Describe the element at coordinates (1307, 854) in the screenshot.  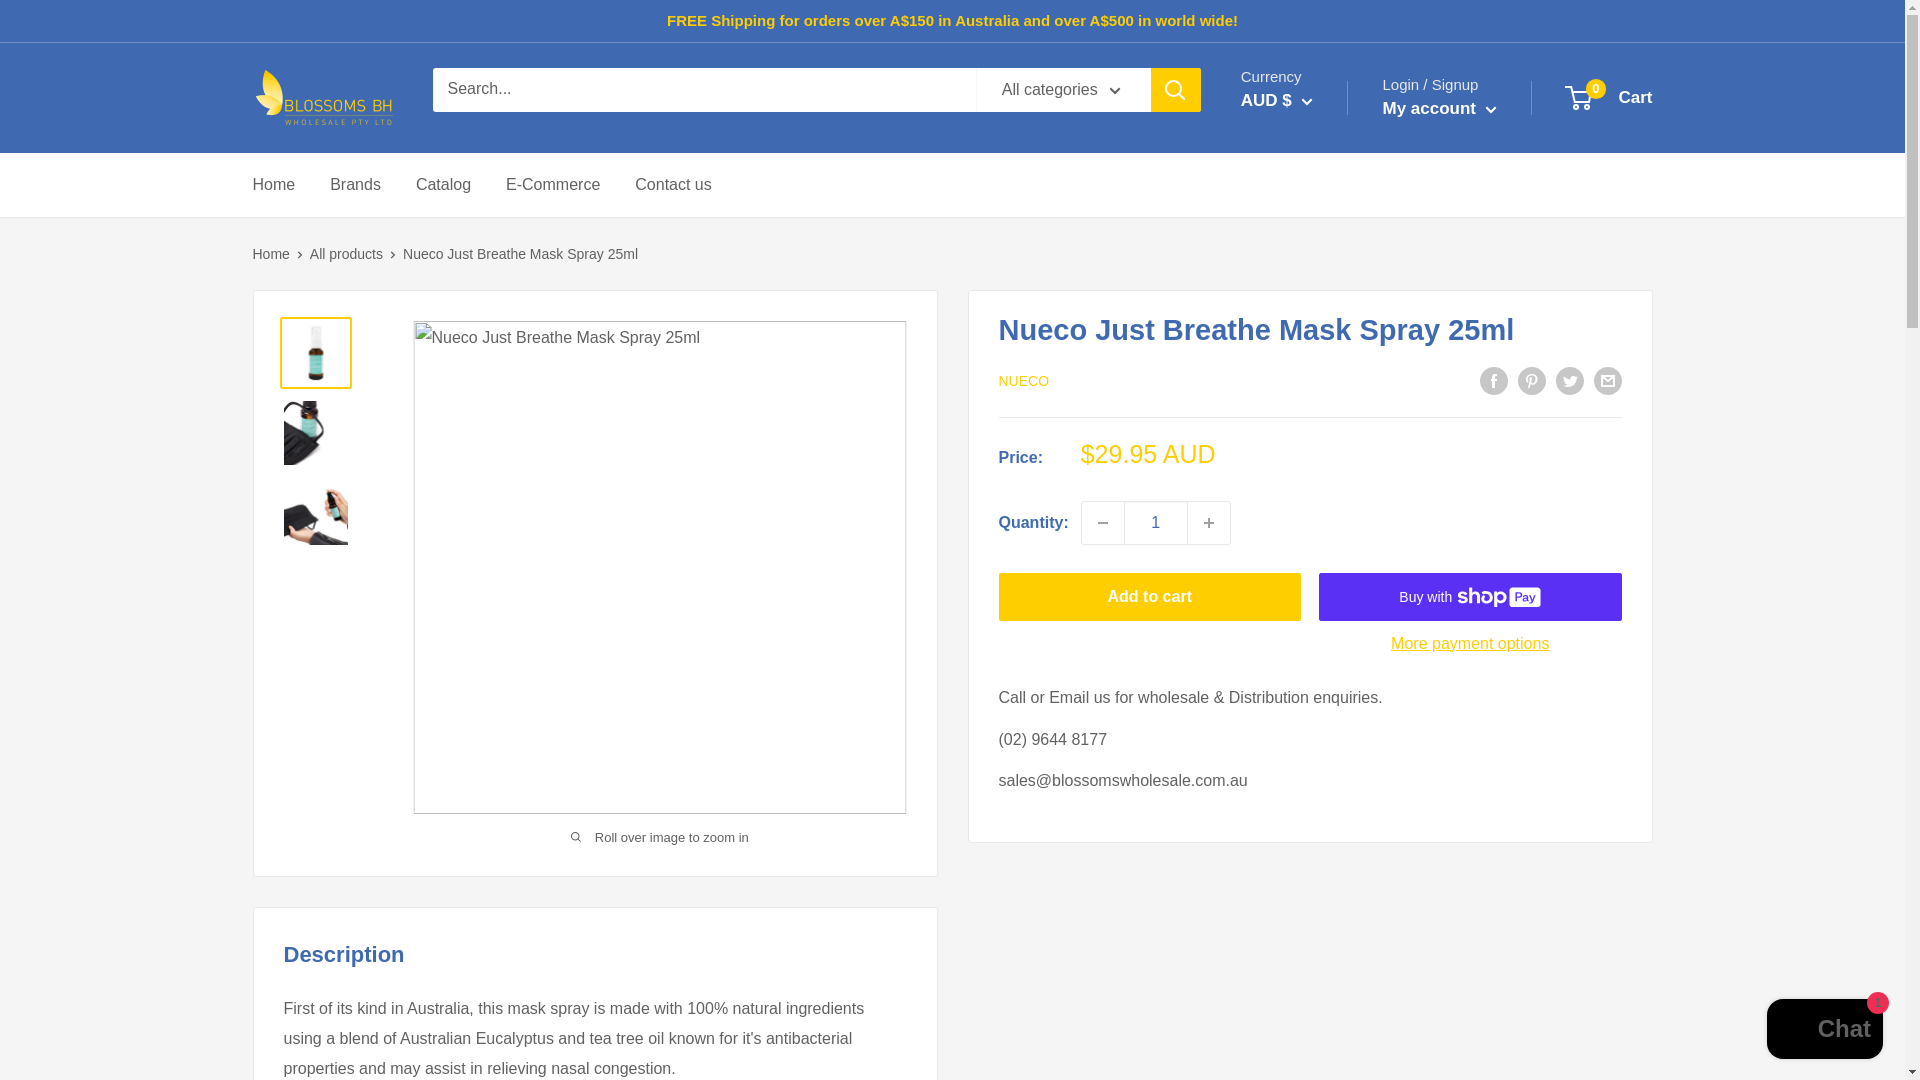
I see `BZD` at that location.